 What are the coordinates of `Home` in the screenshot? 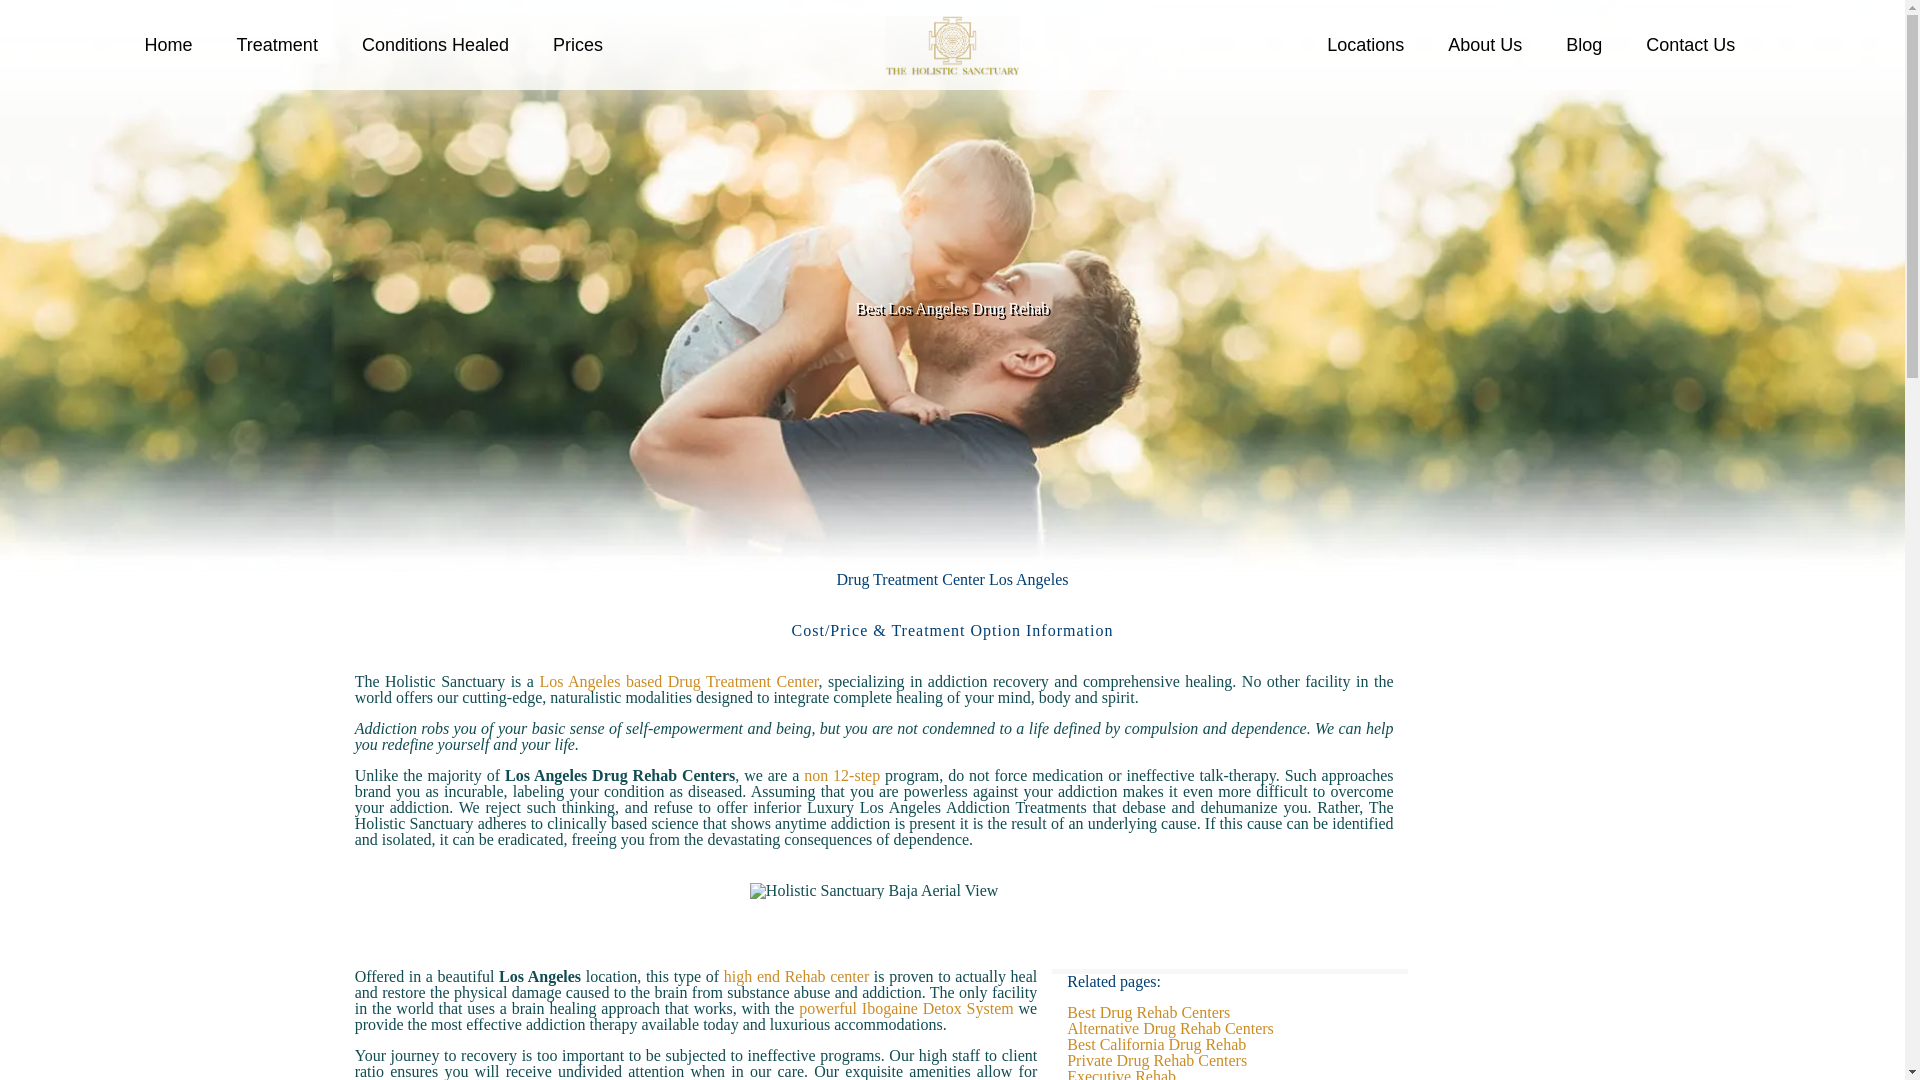 It's located at (168, 44).